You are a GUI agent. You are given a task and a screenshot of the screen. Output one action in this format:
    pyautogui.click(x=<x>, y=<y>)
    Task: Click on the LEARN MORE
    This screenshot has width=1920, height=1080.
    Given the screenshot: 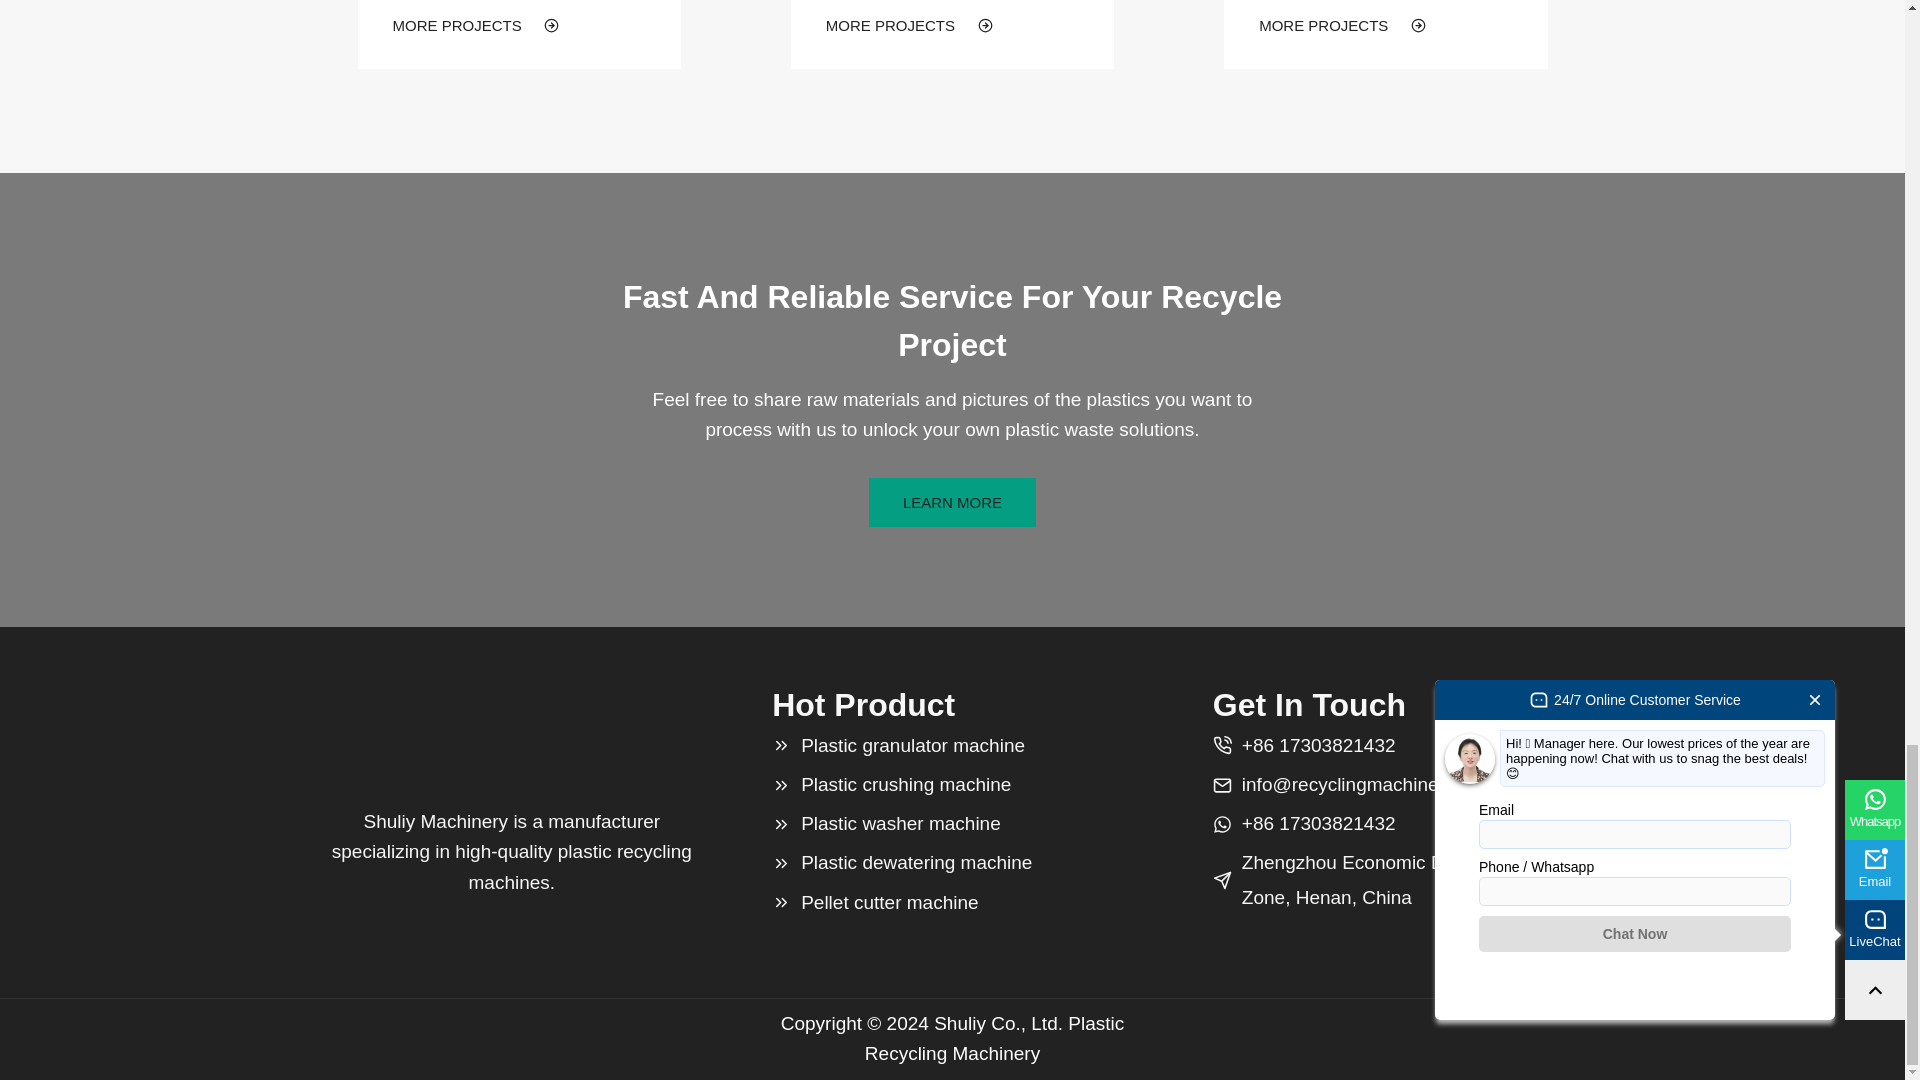 What is the action you would take?
    pyautogui.click(x=952, y=502)
    